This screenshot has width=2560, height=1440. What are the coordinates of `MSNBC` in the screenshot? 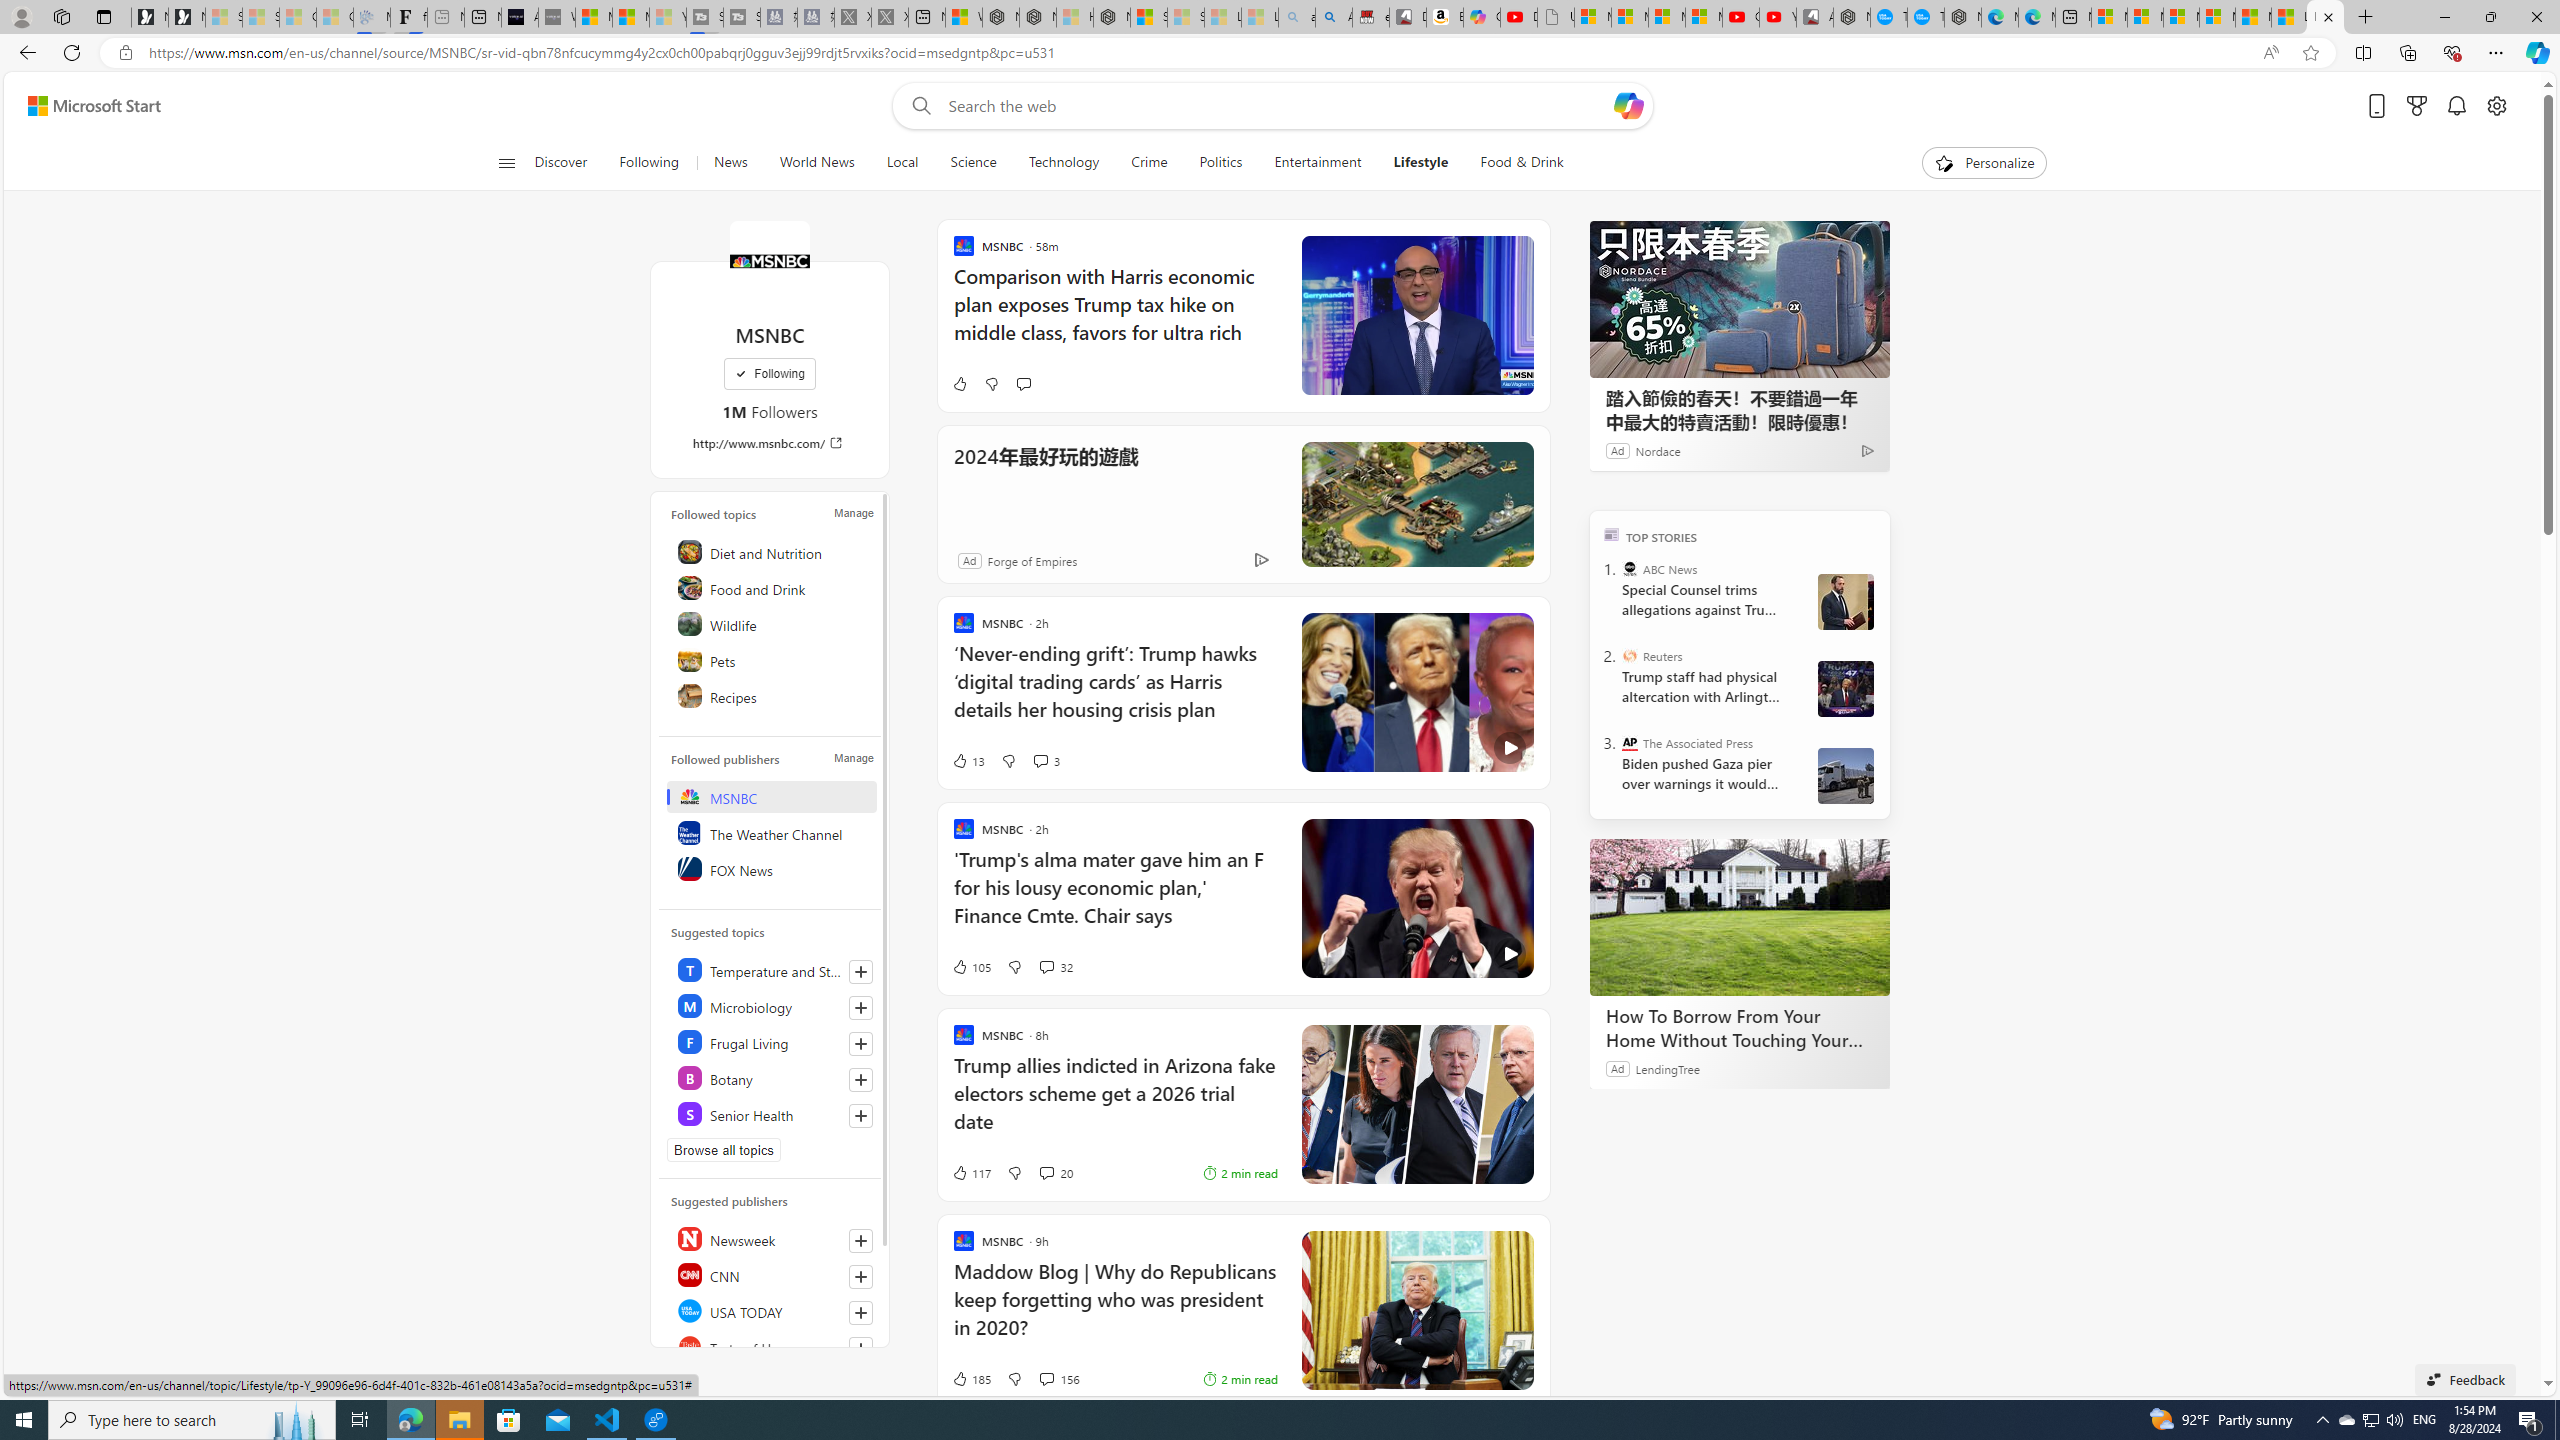 It's located at (773, 796).